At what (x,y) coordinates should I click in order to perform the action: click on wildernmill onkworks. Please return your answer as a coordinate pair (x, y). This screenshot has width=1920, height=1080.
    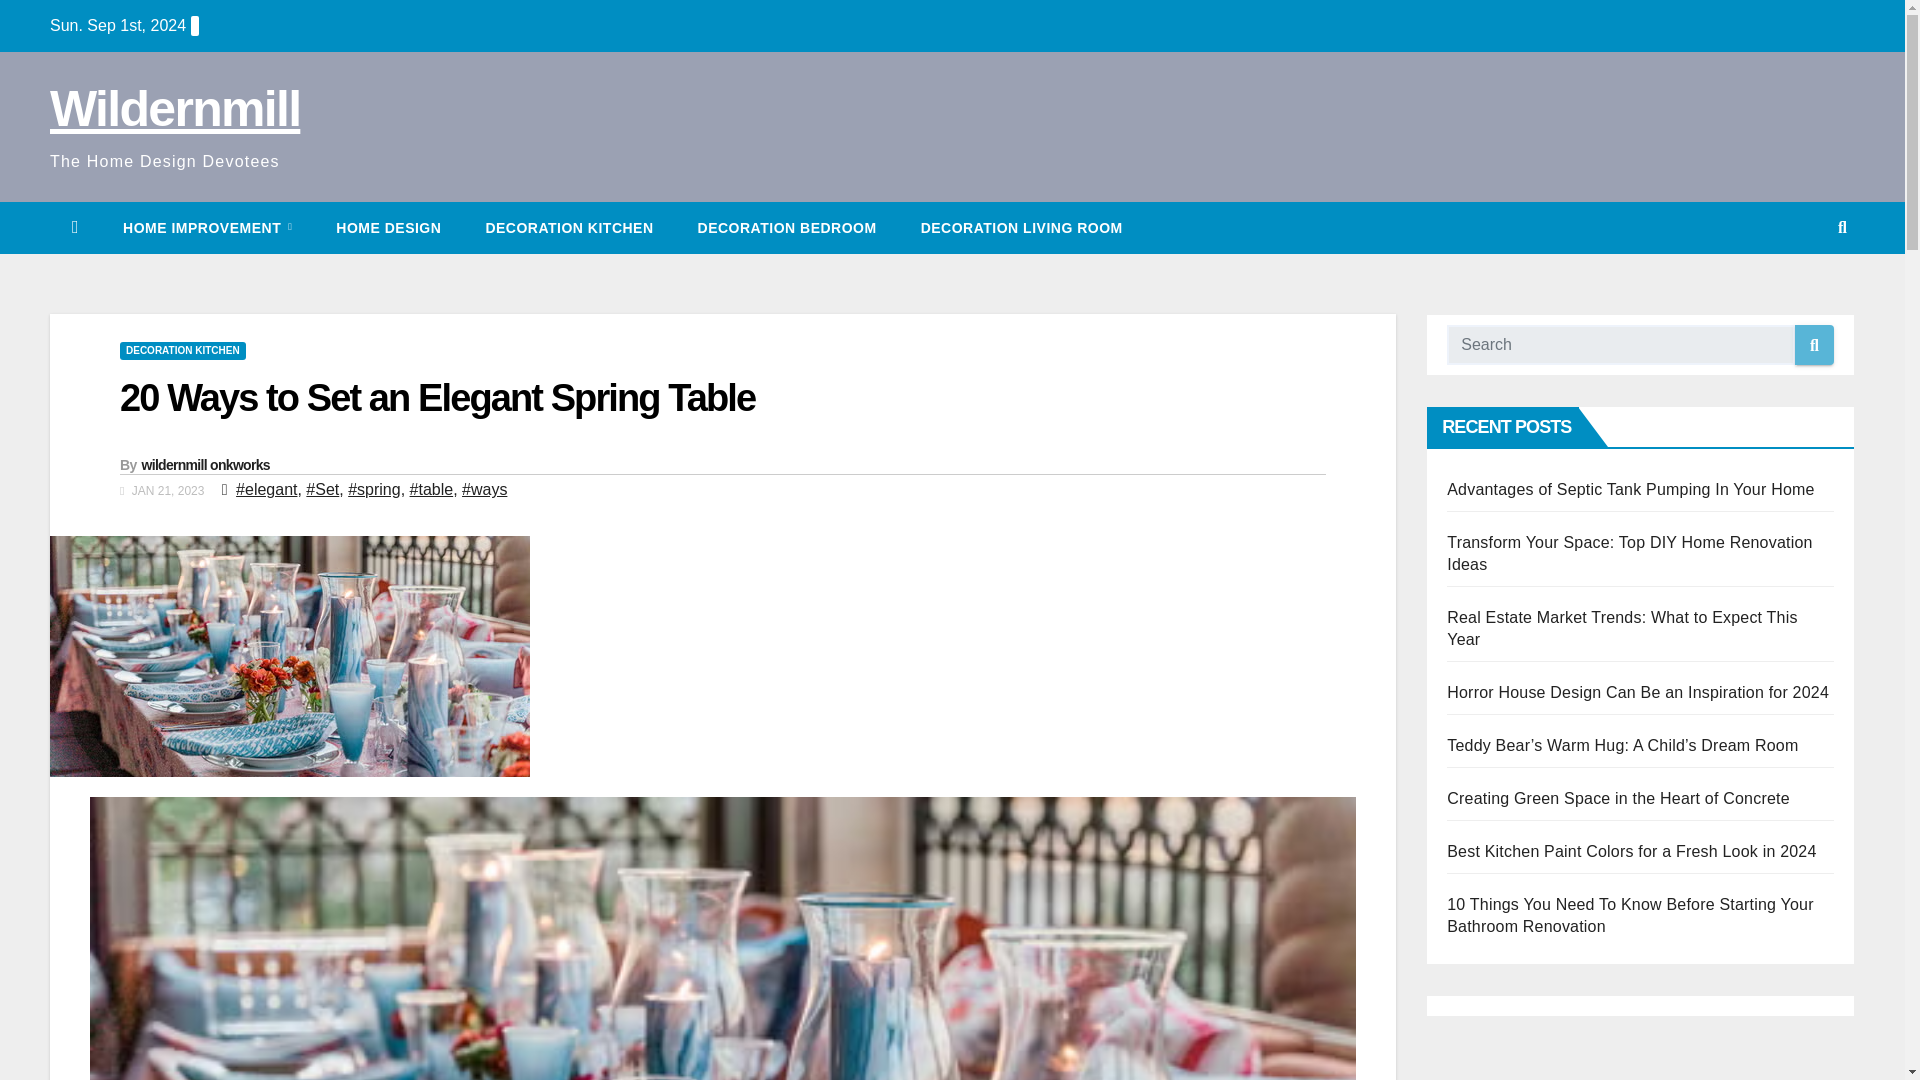
    Looking at the image, I should click on (206, 464).